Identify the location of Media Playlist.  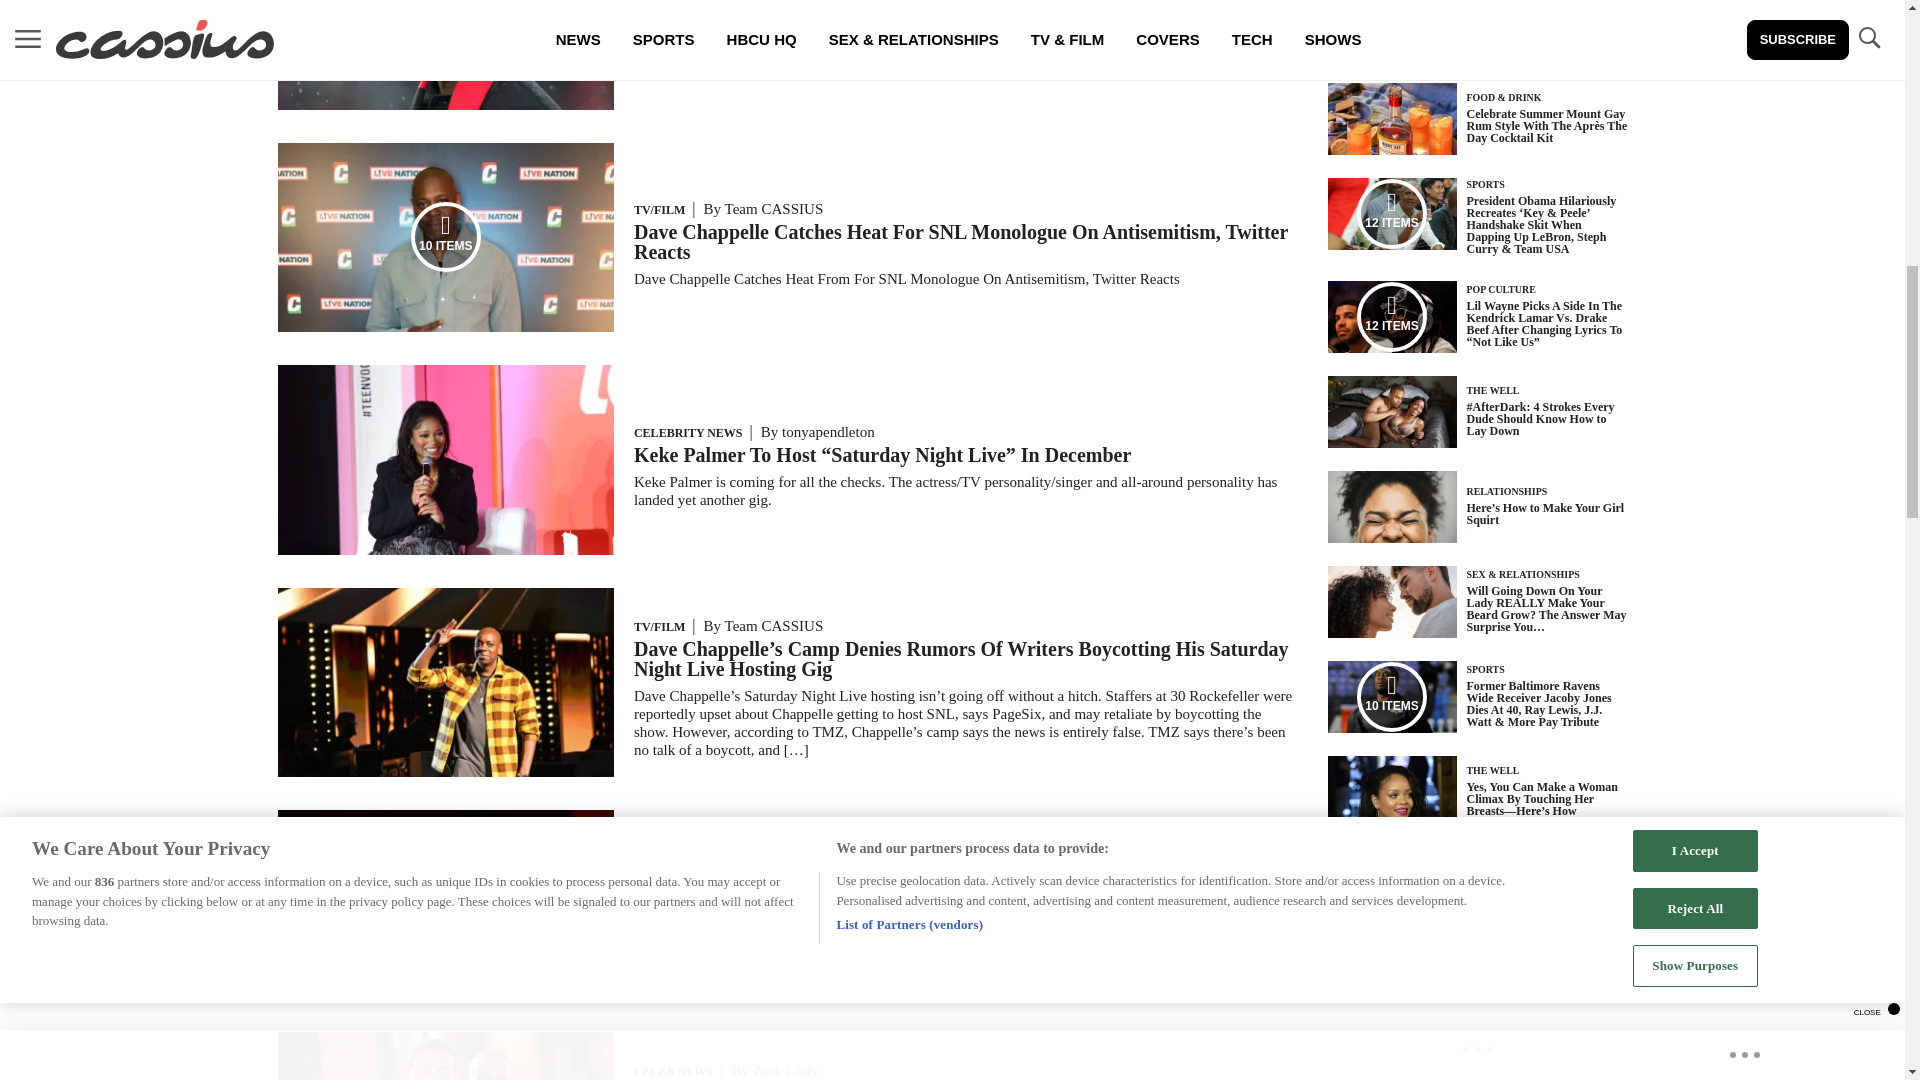
(446, 236).